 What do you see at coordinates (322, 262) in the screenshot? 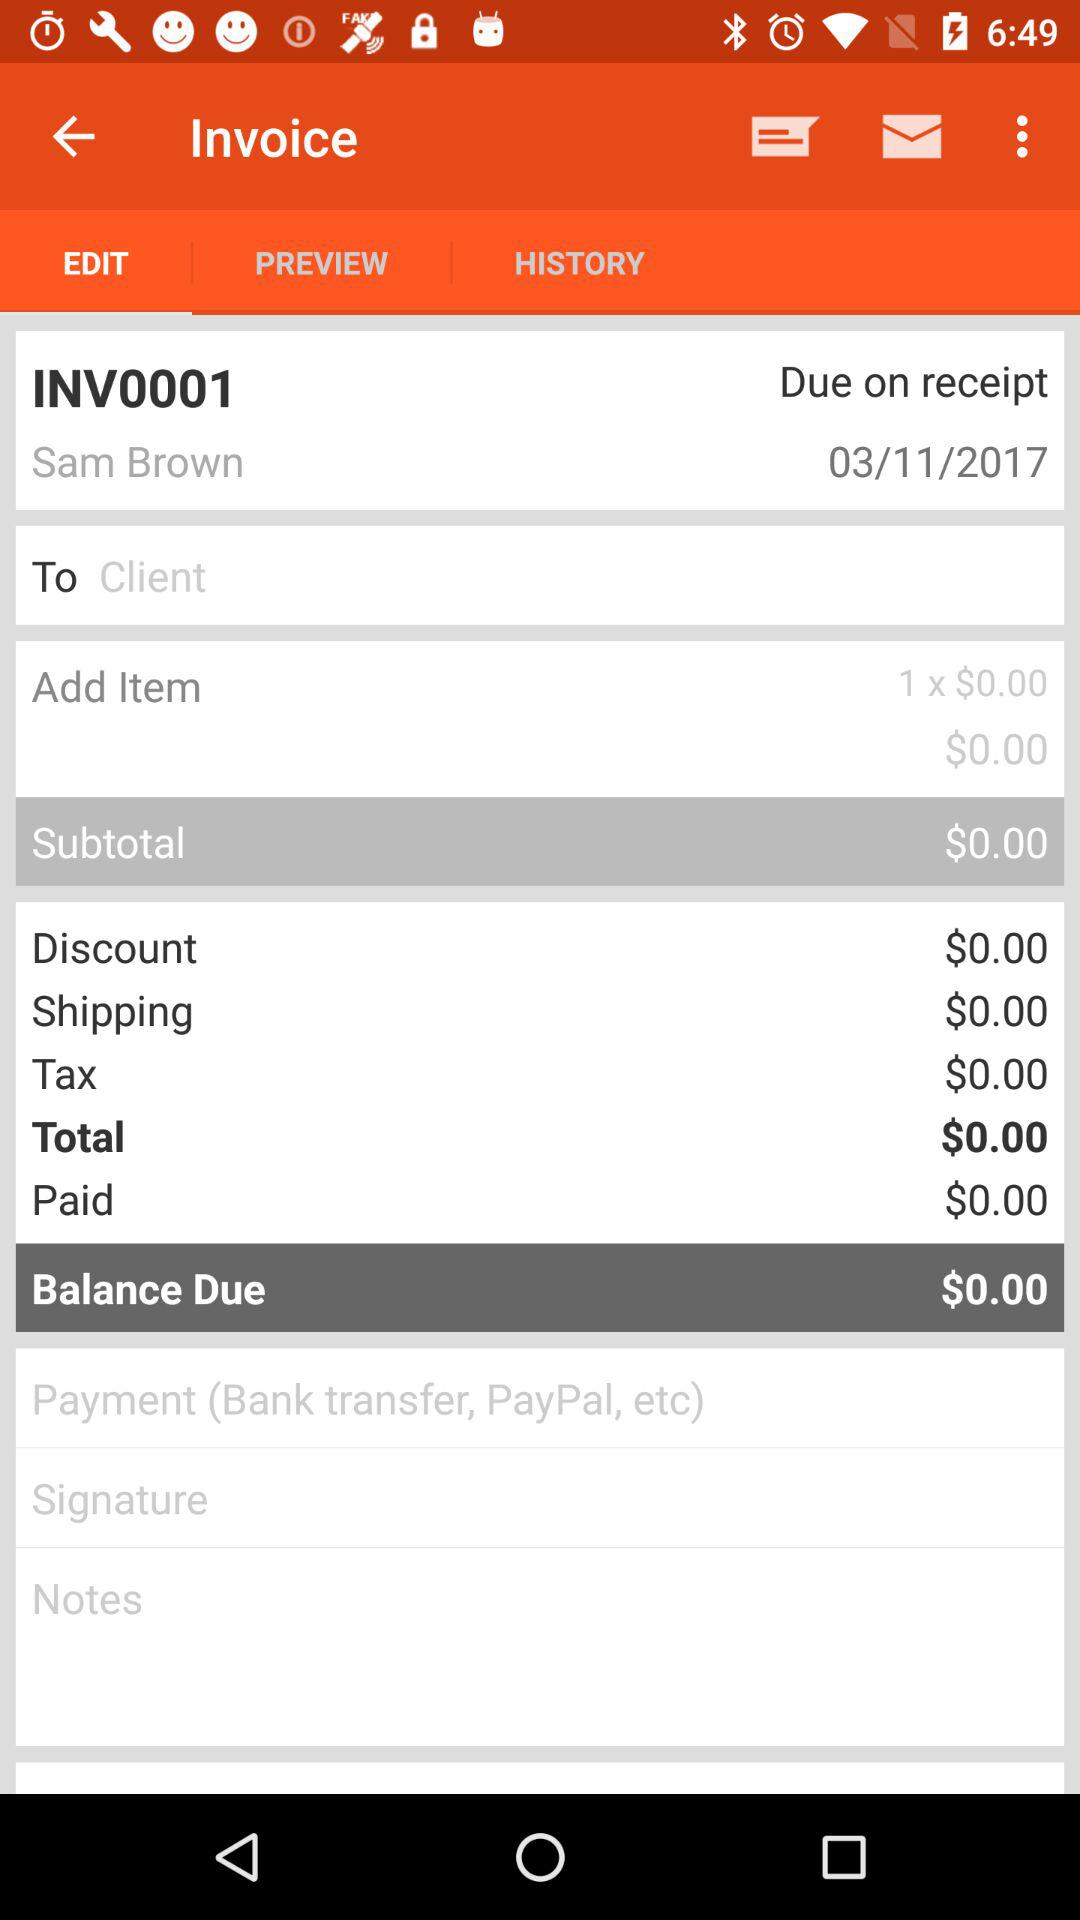
I see `tap the item next to history item` at bounding box center [322, 262].